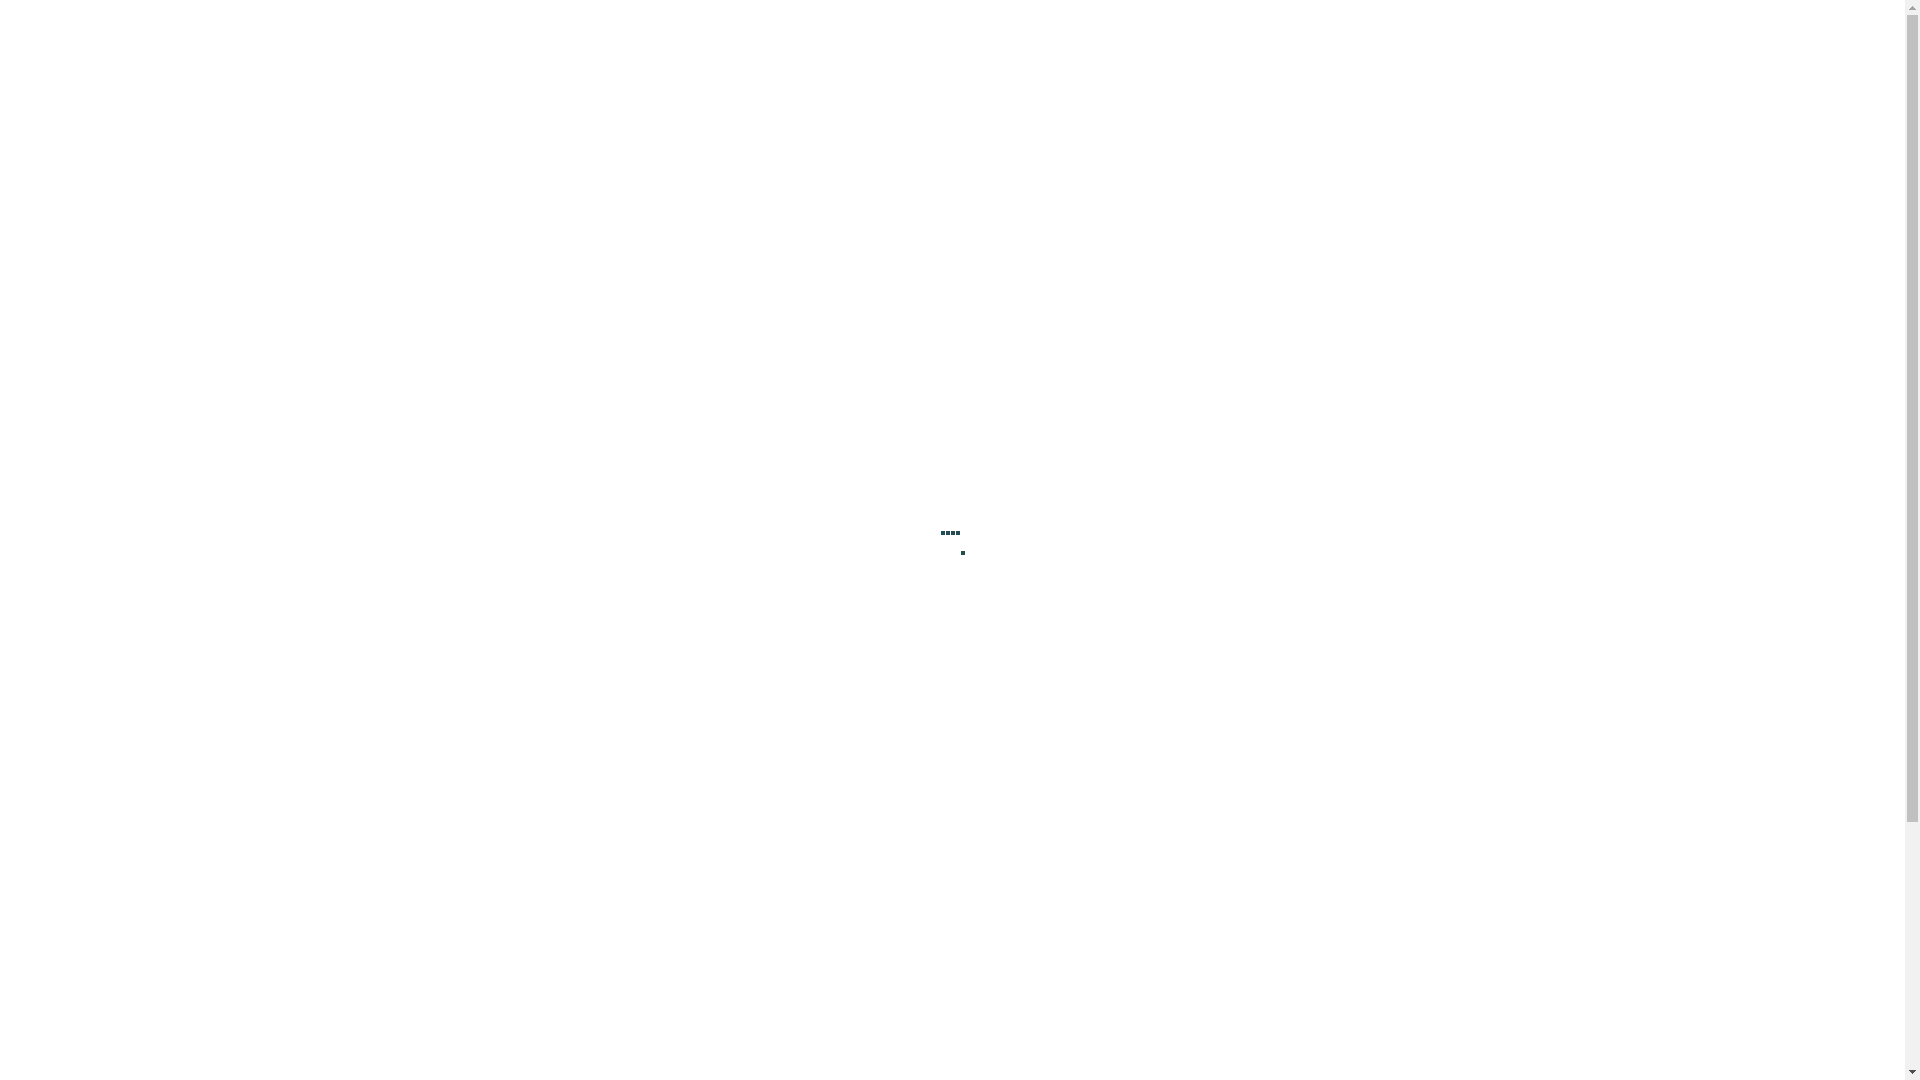  I want to click on Shipping Policy, so click(1078, 975).